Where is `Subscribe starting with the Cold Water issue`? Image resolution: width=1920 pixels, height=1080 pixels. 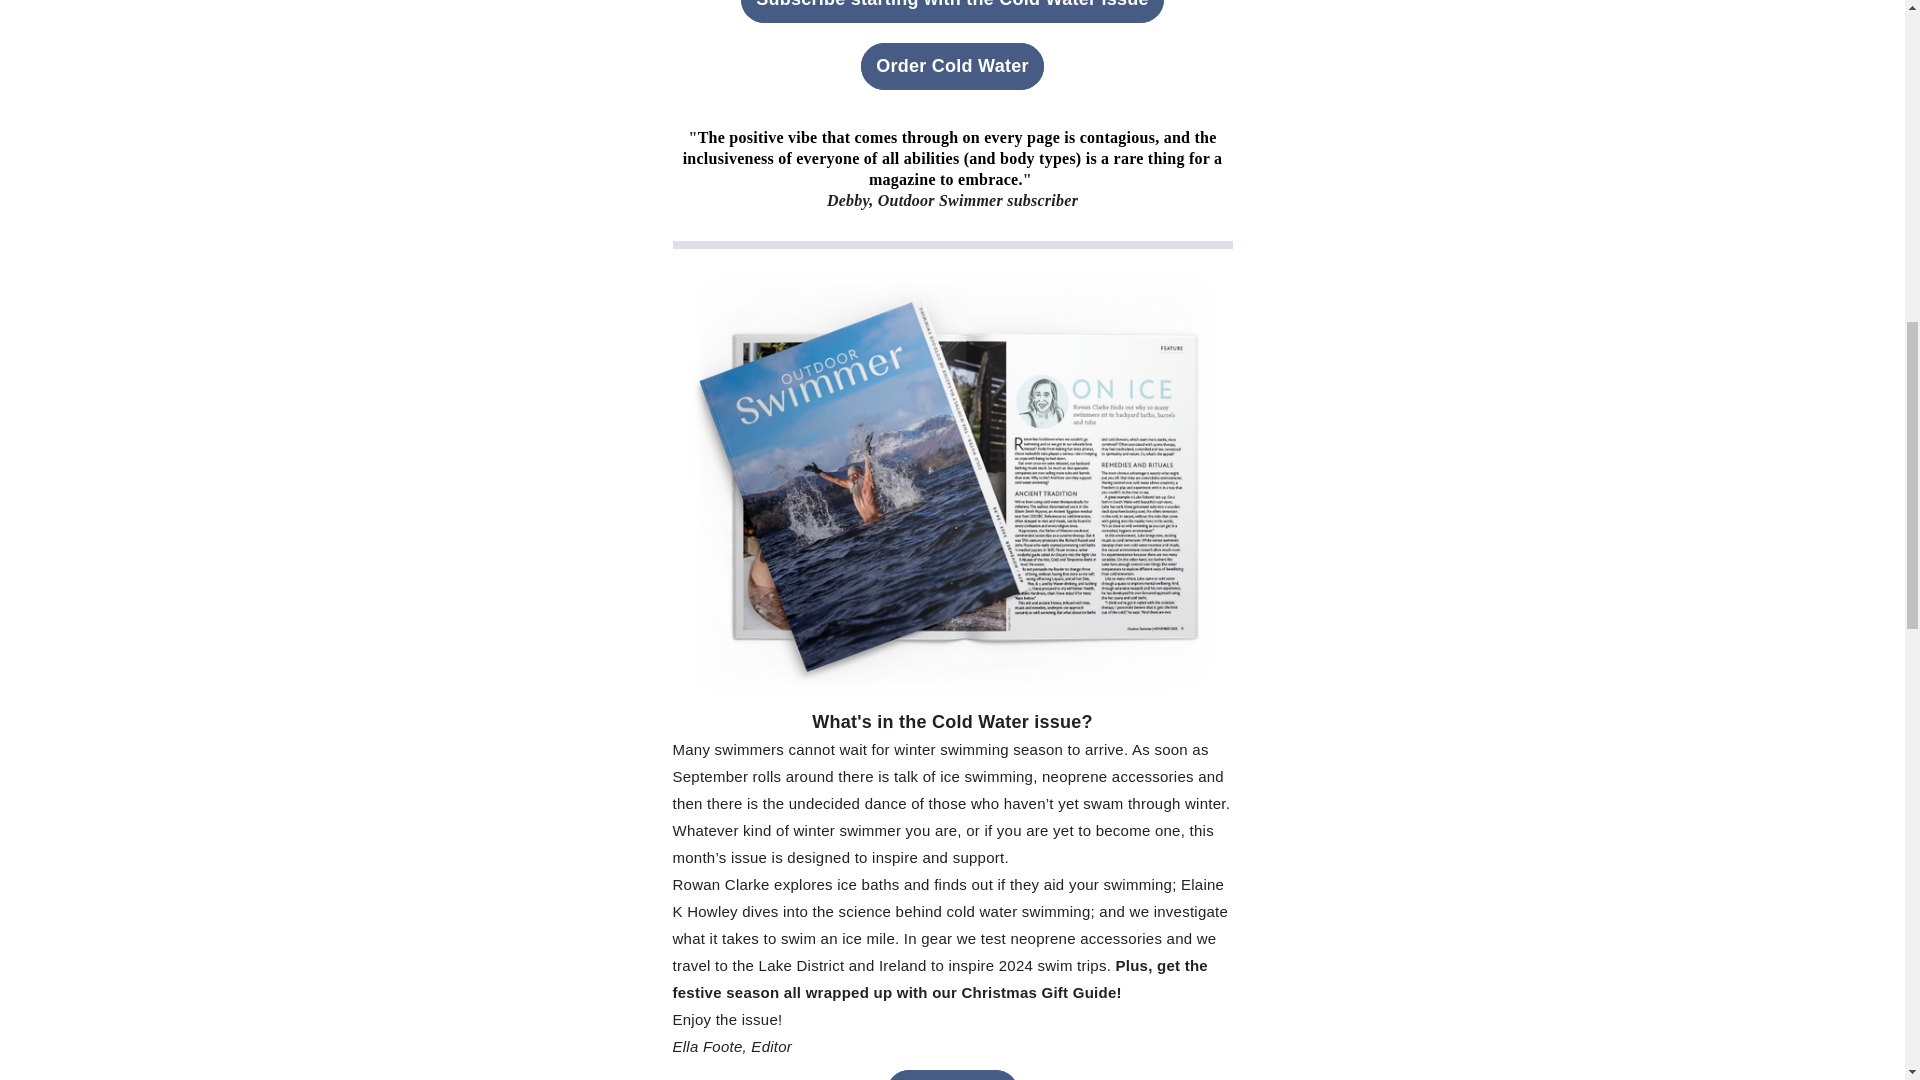 Subscribe starting with the Cold Water issue is located at coordinates (952, 11).